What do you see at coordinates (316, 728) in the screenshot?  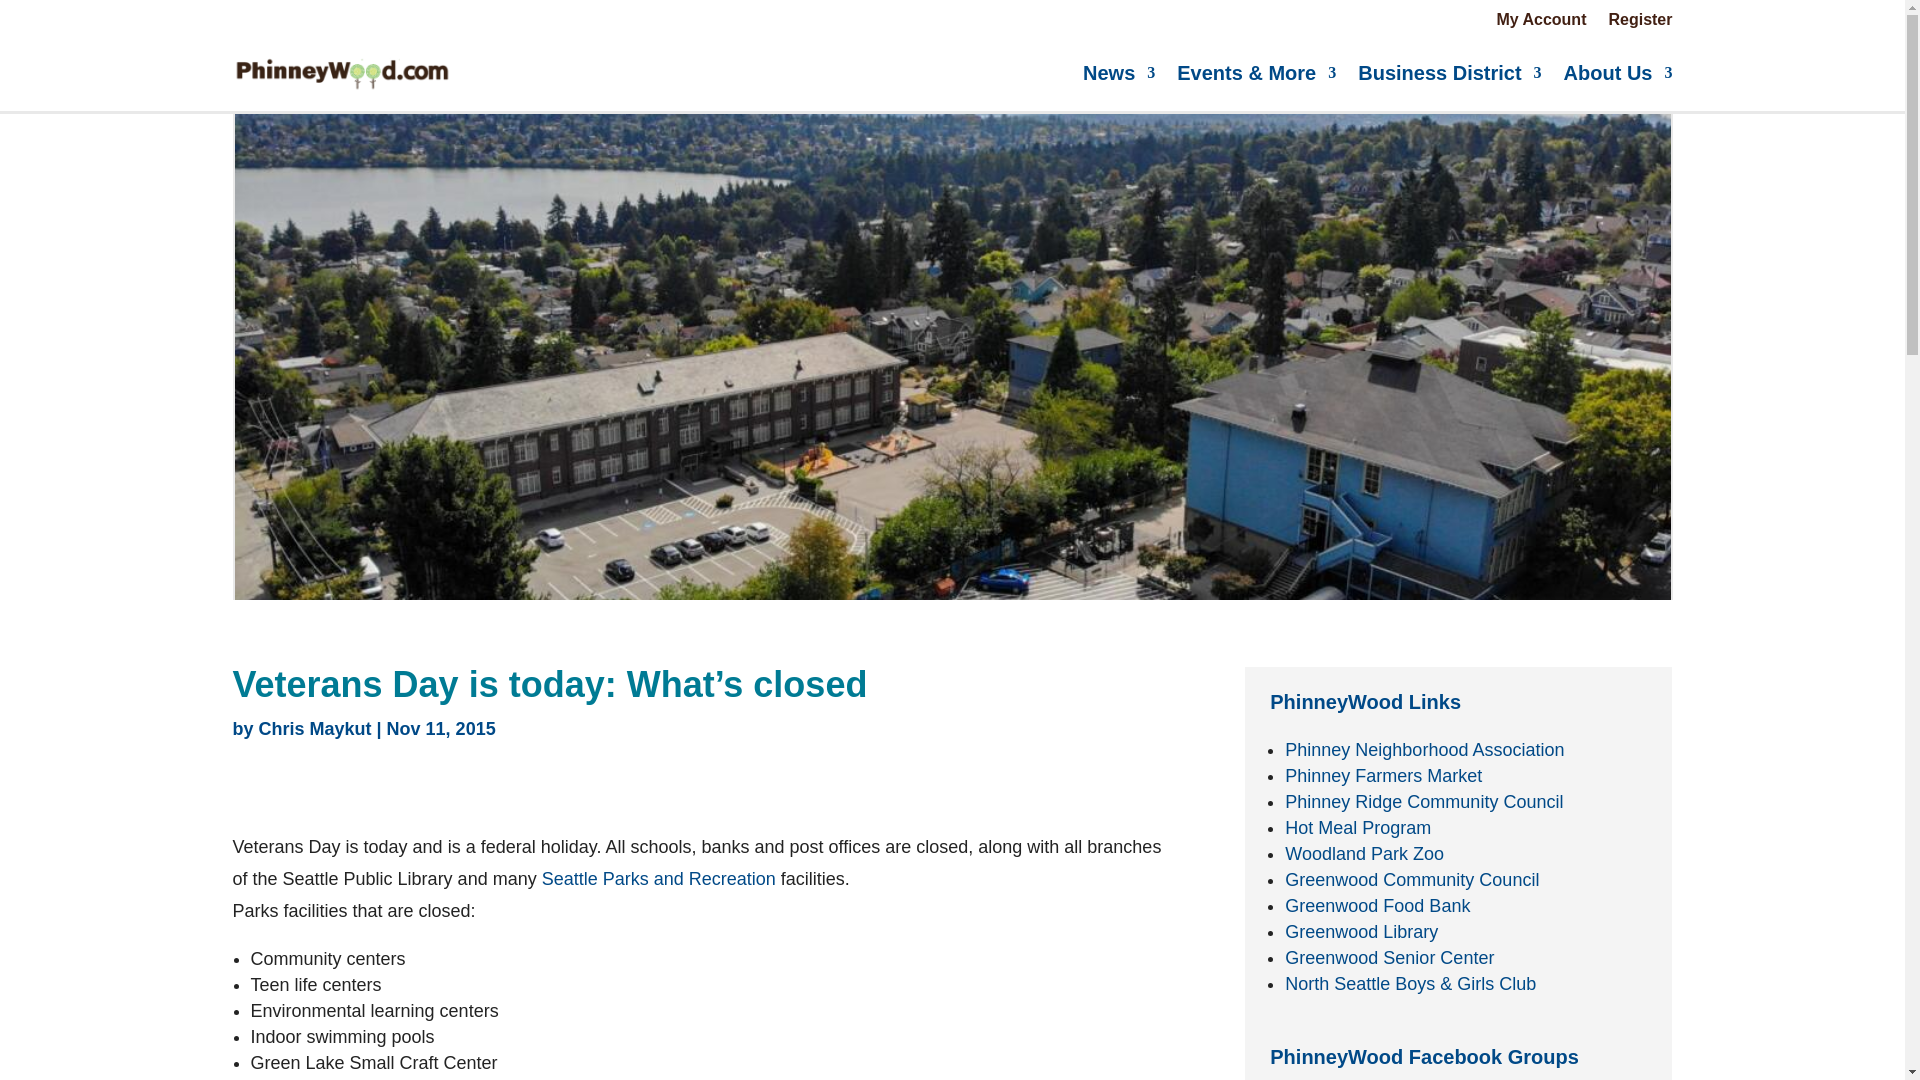 I see `Posts by Chris Maykut` at bounding box center [316, 728].